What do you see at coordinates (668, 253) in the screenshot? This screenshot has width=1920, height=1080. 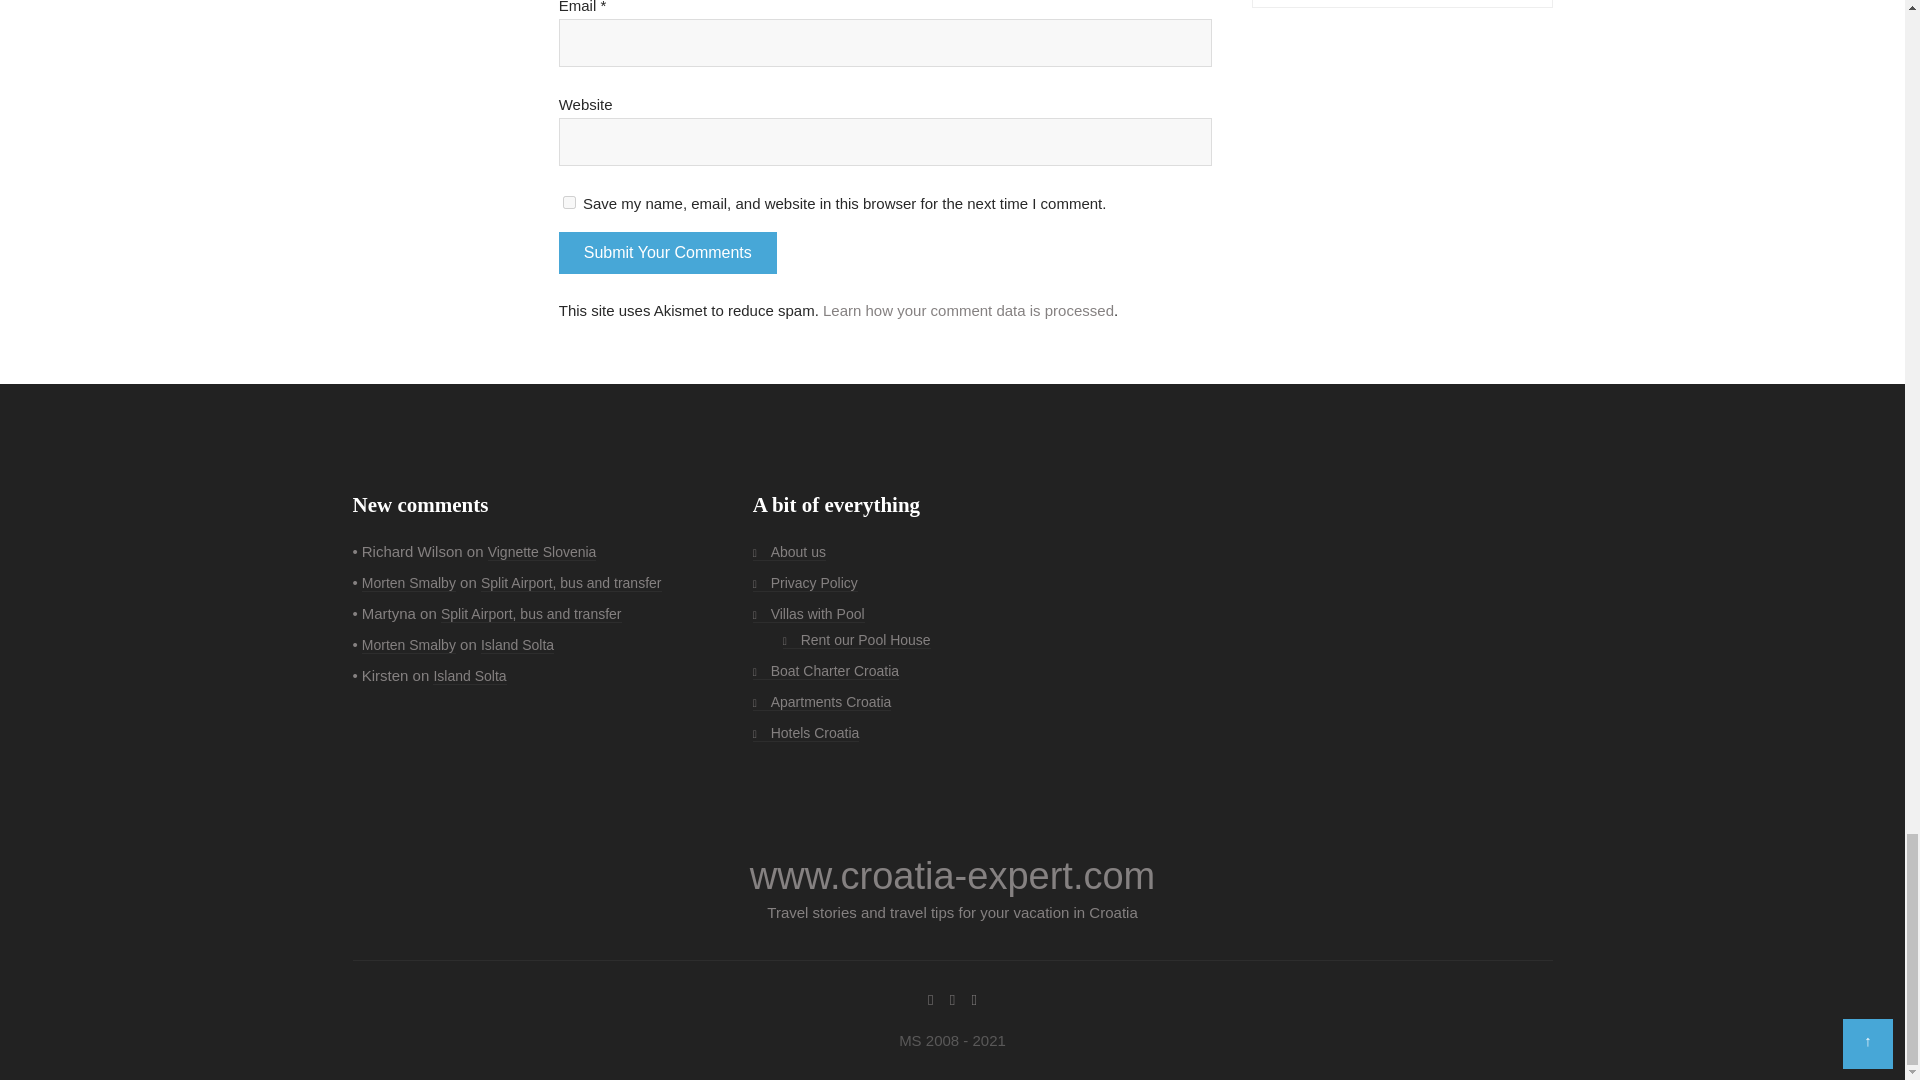 I see `Submit Your Comments` at bounding box center [668, 253].